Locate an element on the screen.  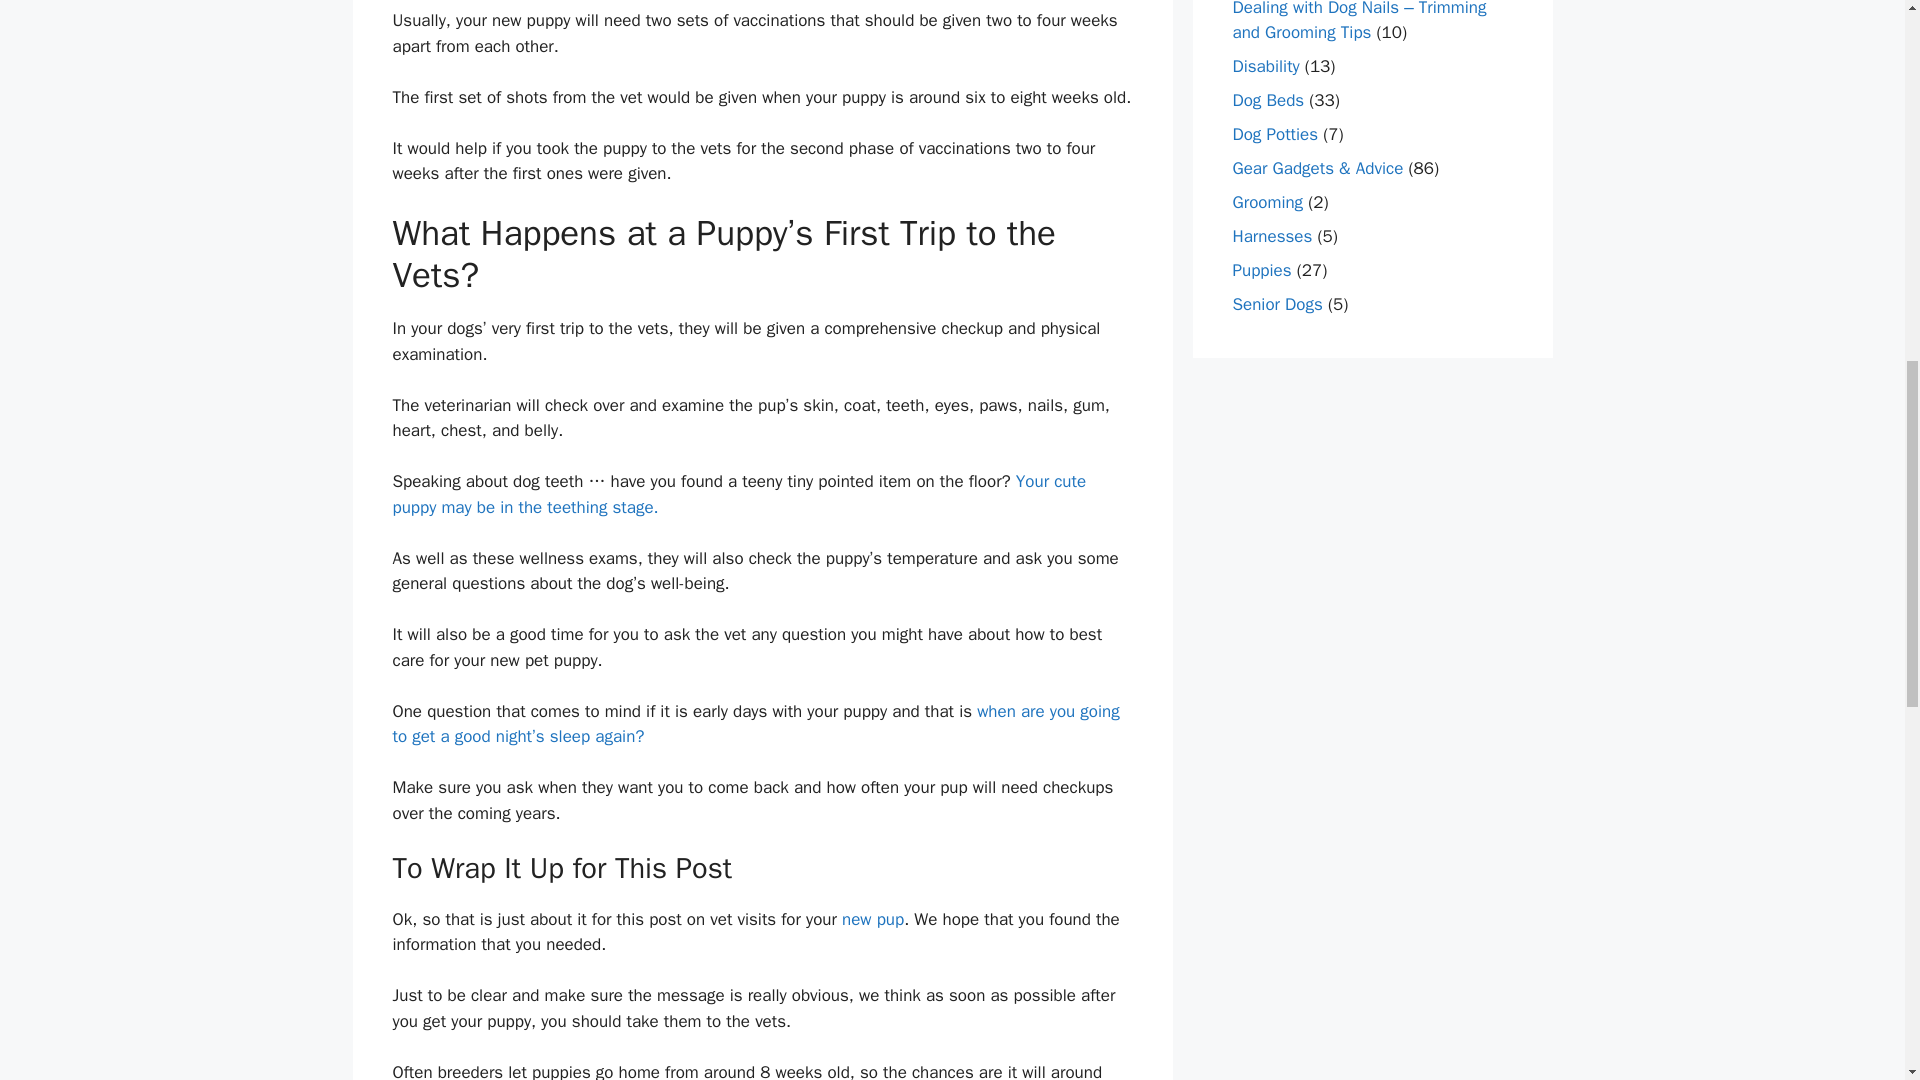
new pup is located at coordinates (873, 919).